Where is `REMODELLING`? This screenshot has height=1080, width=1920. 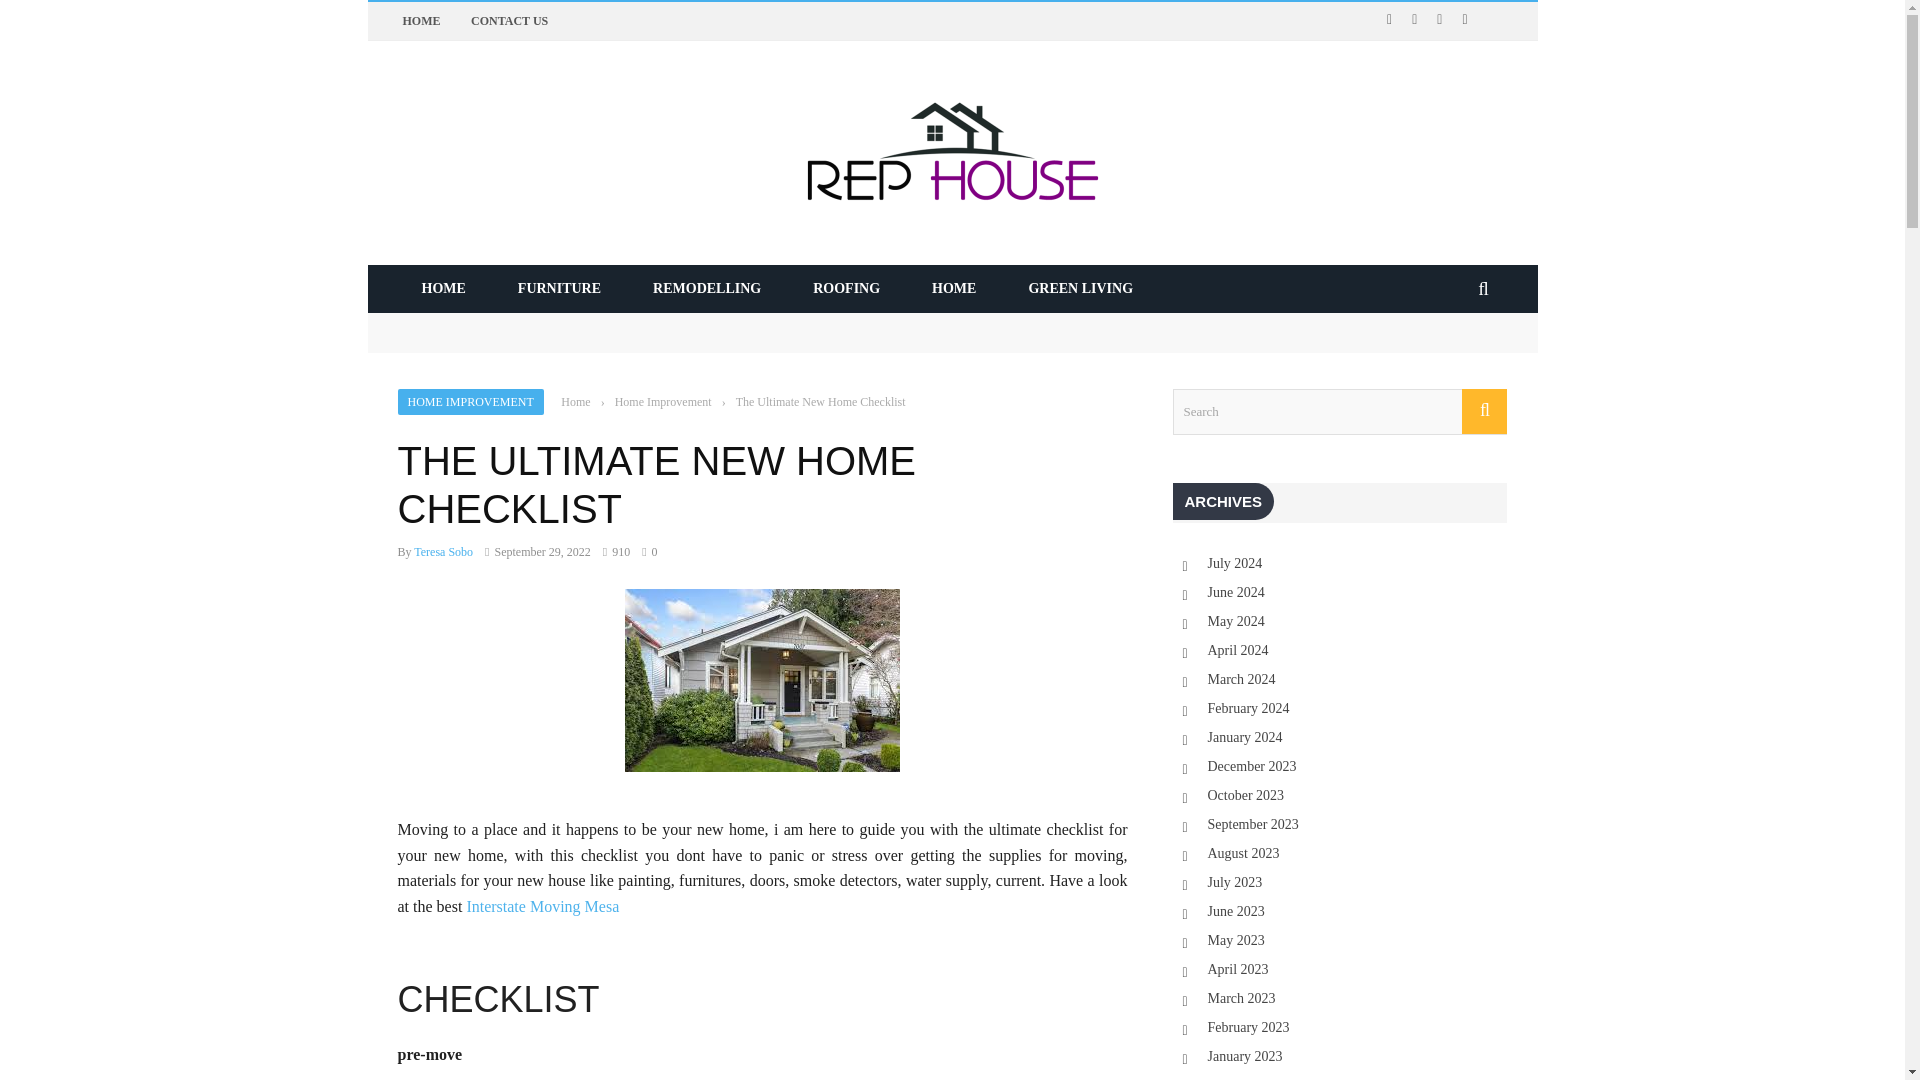
REMODELLING is located at coordinates (707, 288).